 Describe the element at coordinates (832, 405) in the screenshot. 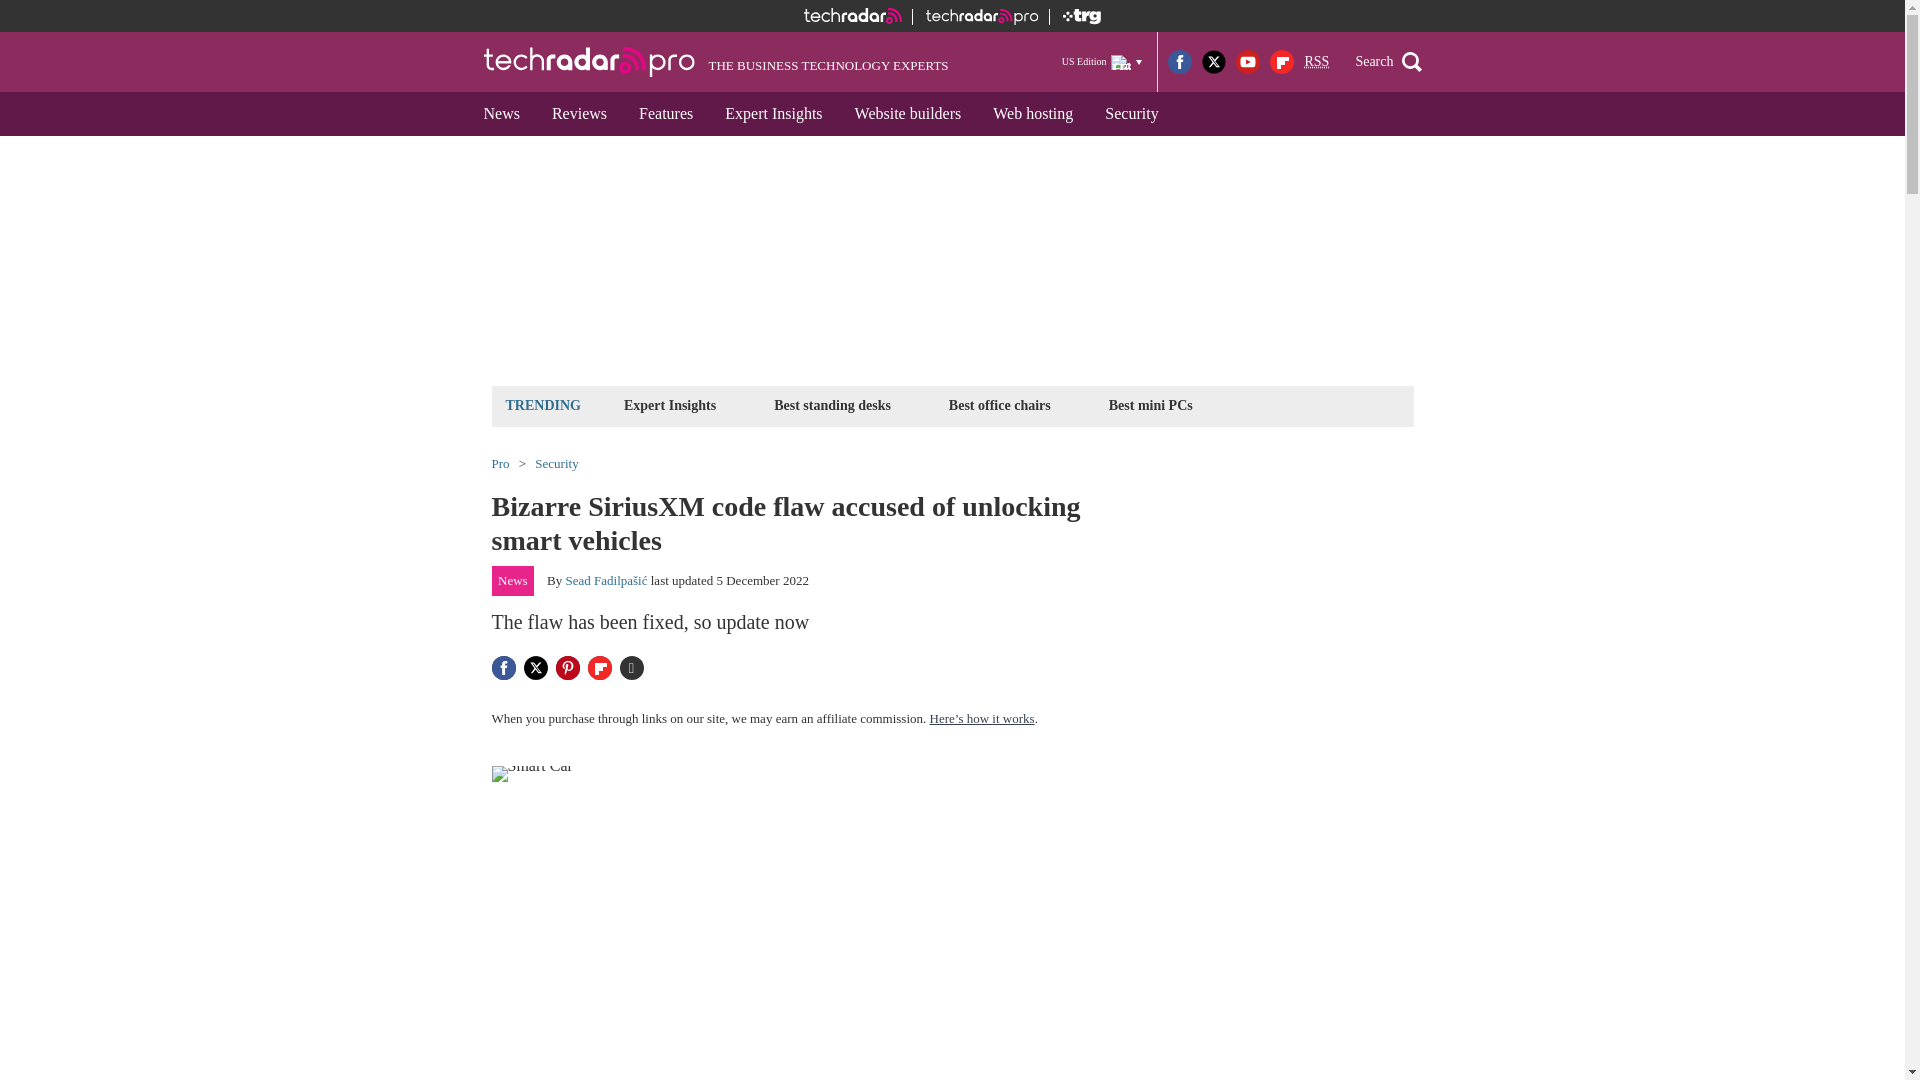

I see `Best standing desks` at that location.